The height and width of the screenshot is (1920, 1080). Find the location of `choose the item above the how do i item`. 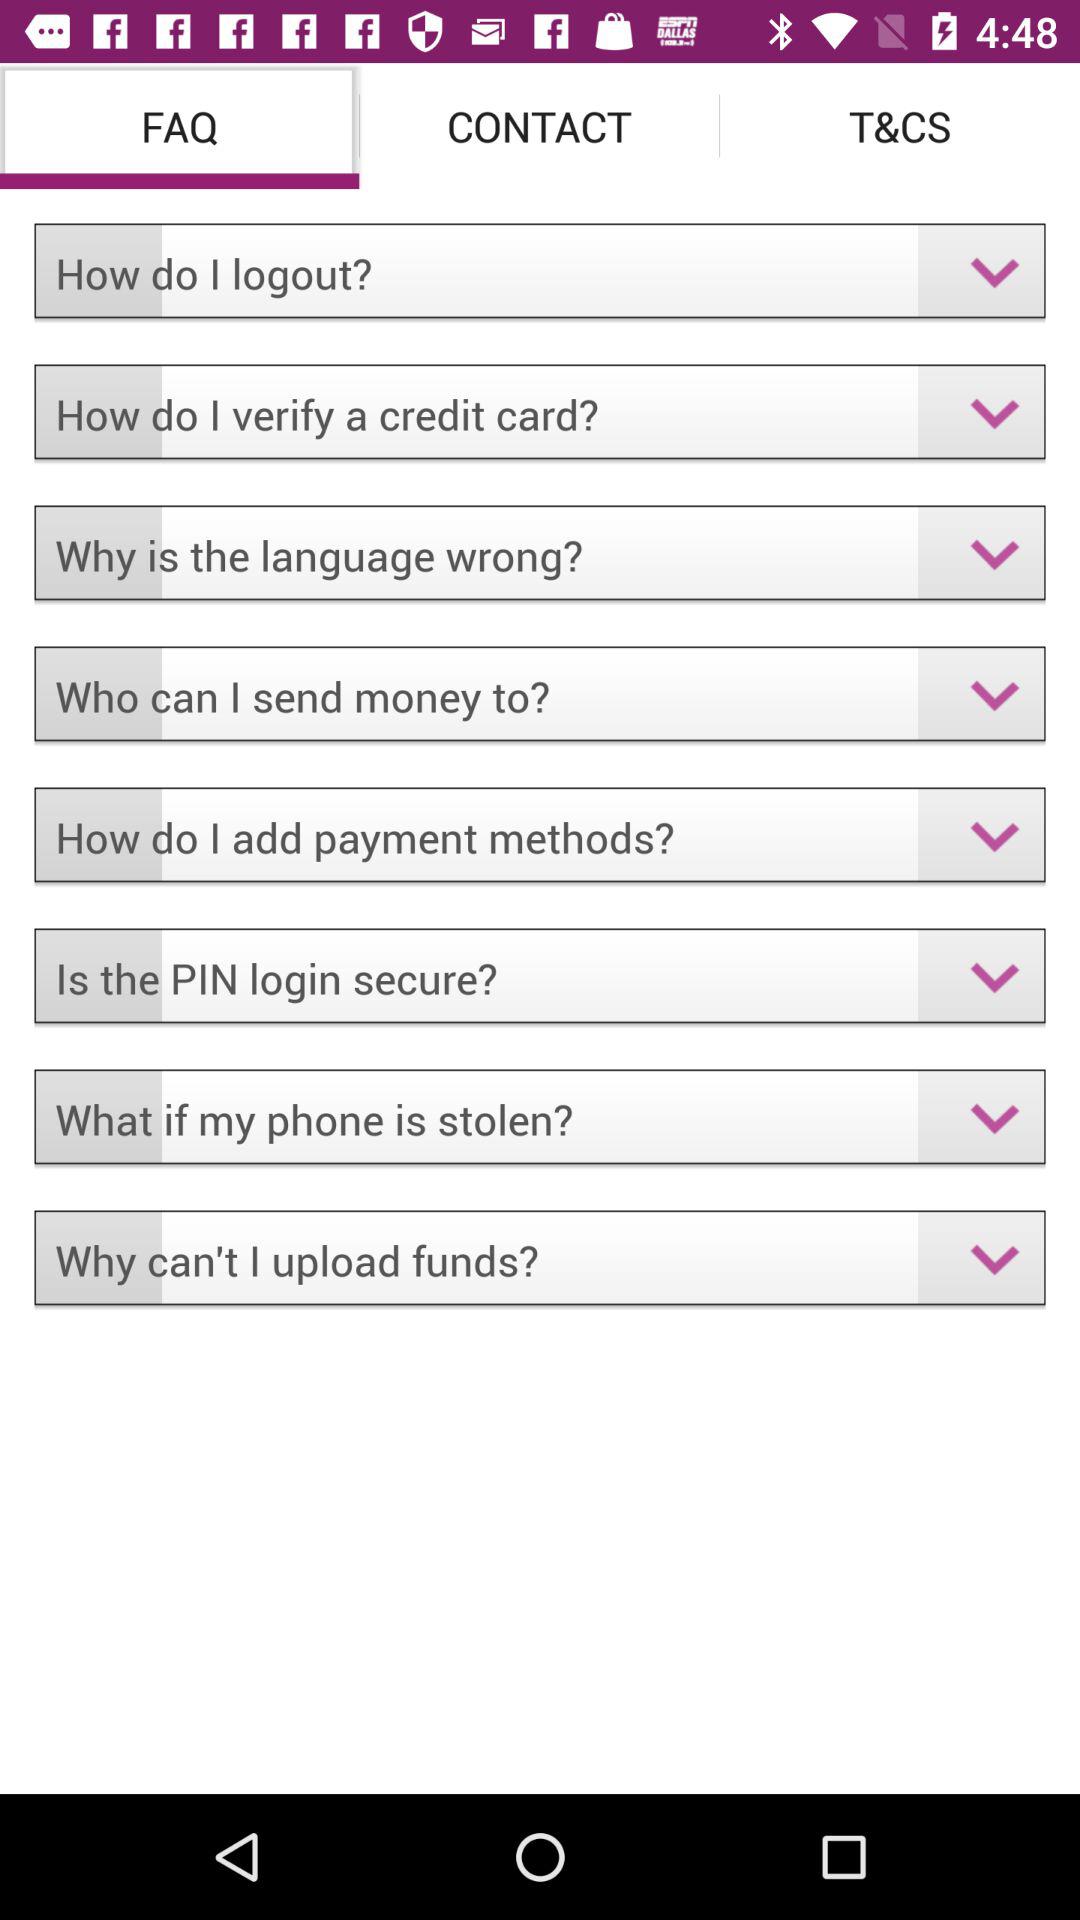

choose the item above the how do i item is located at coordinates (540, 126).